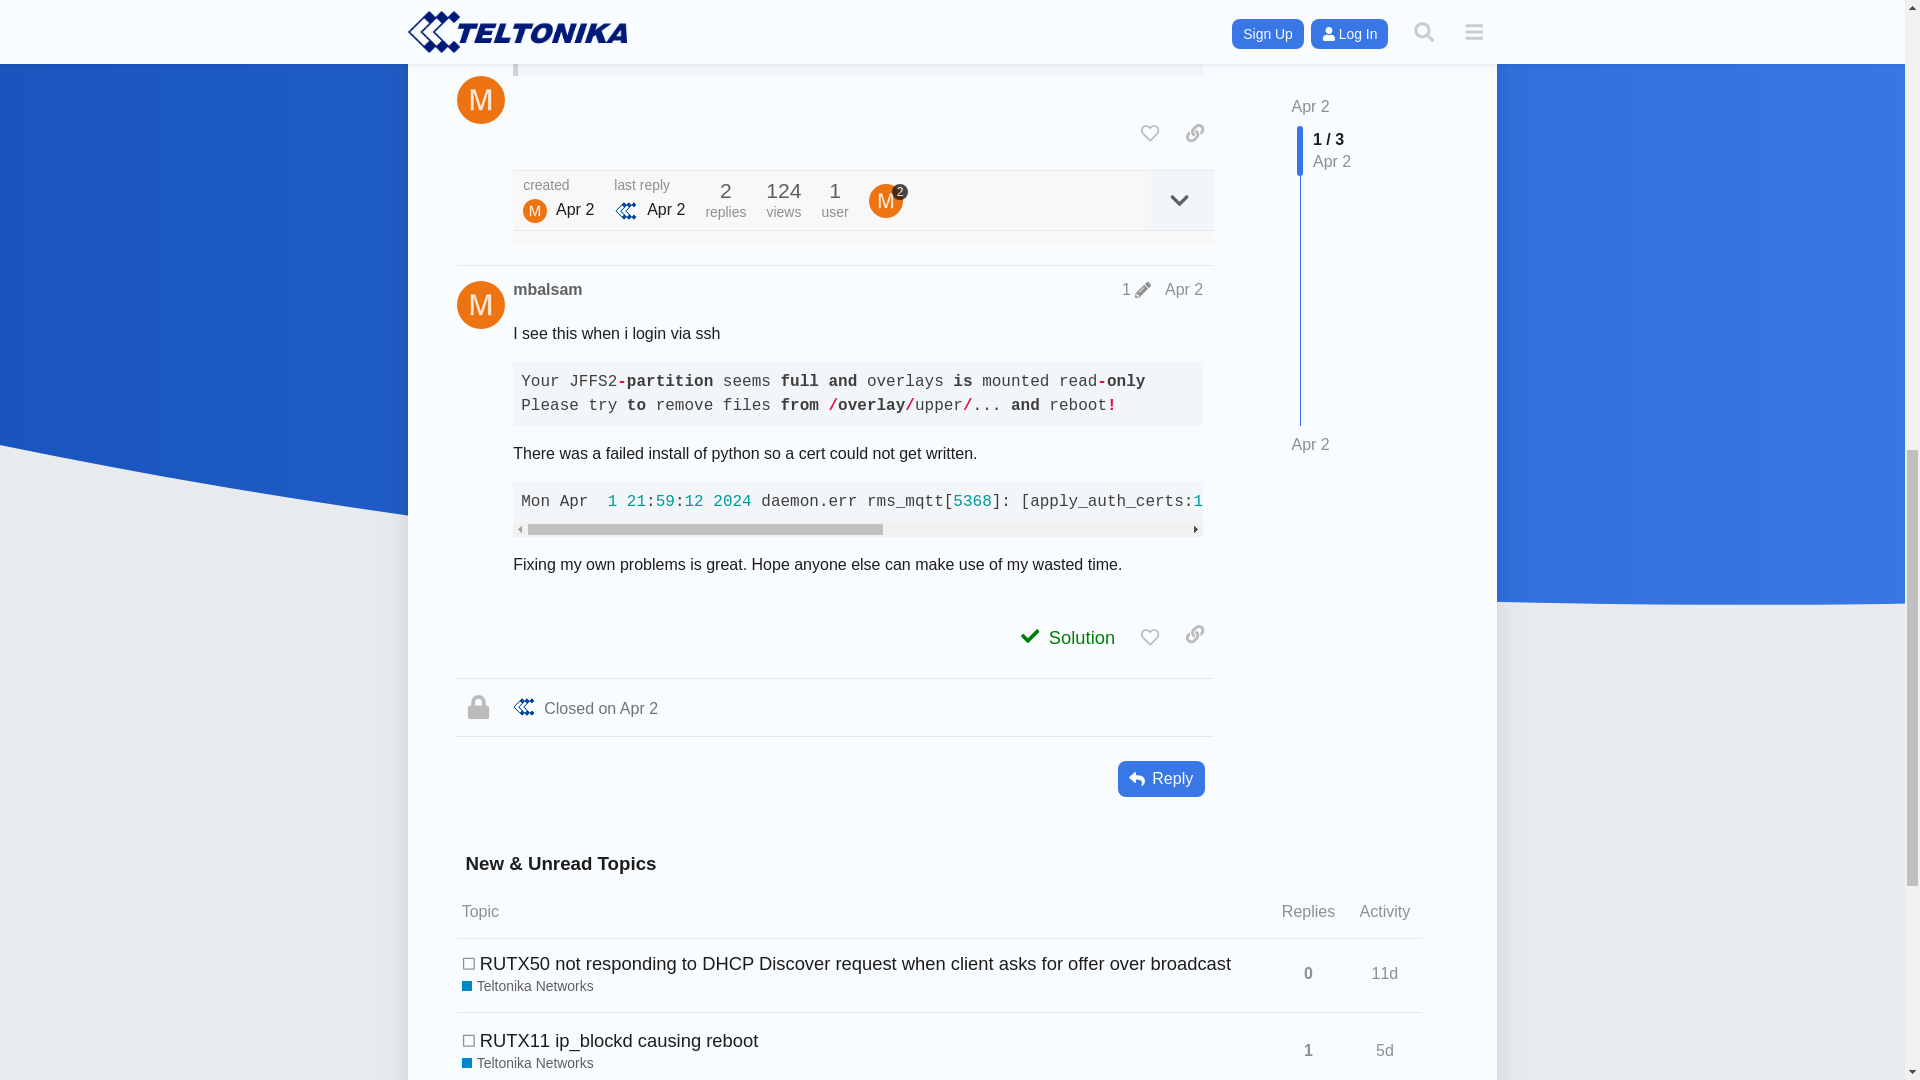  What do you see at coordinates (888, 200) in the screenshot?
I see `2` at bounding box center [888, 200].